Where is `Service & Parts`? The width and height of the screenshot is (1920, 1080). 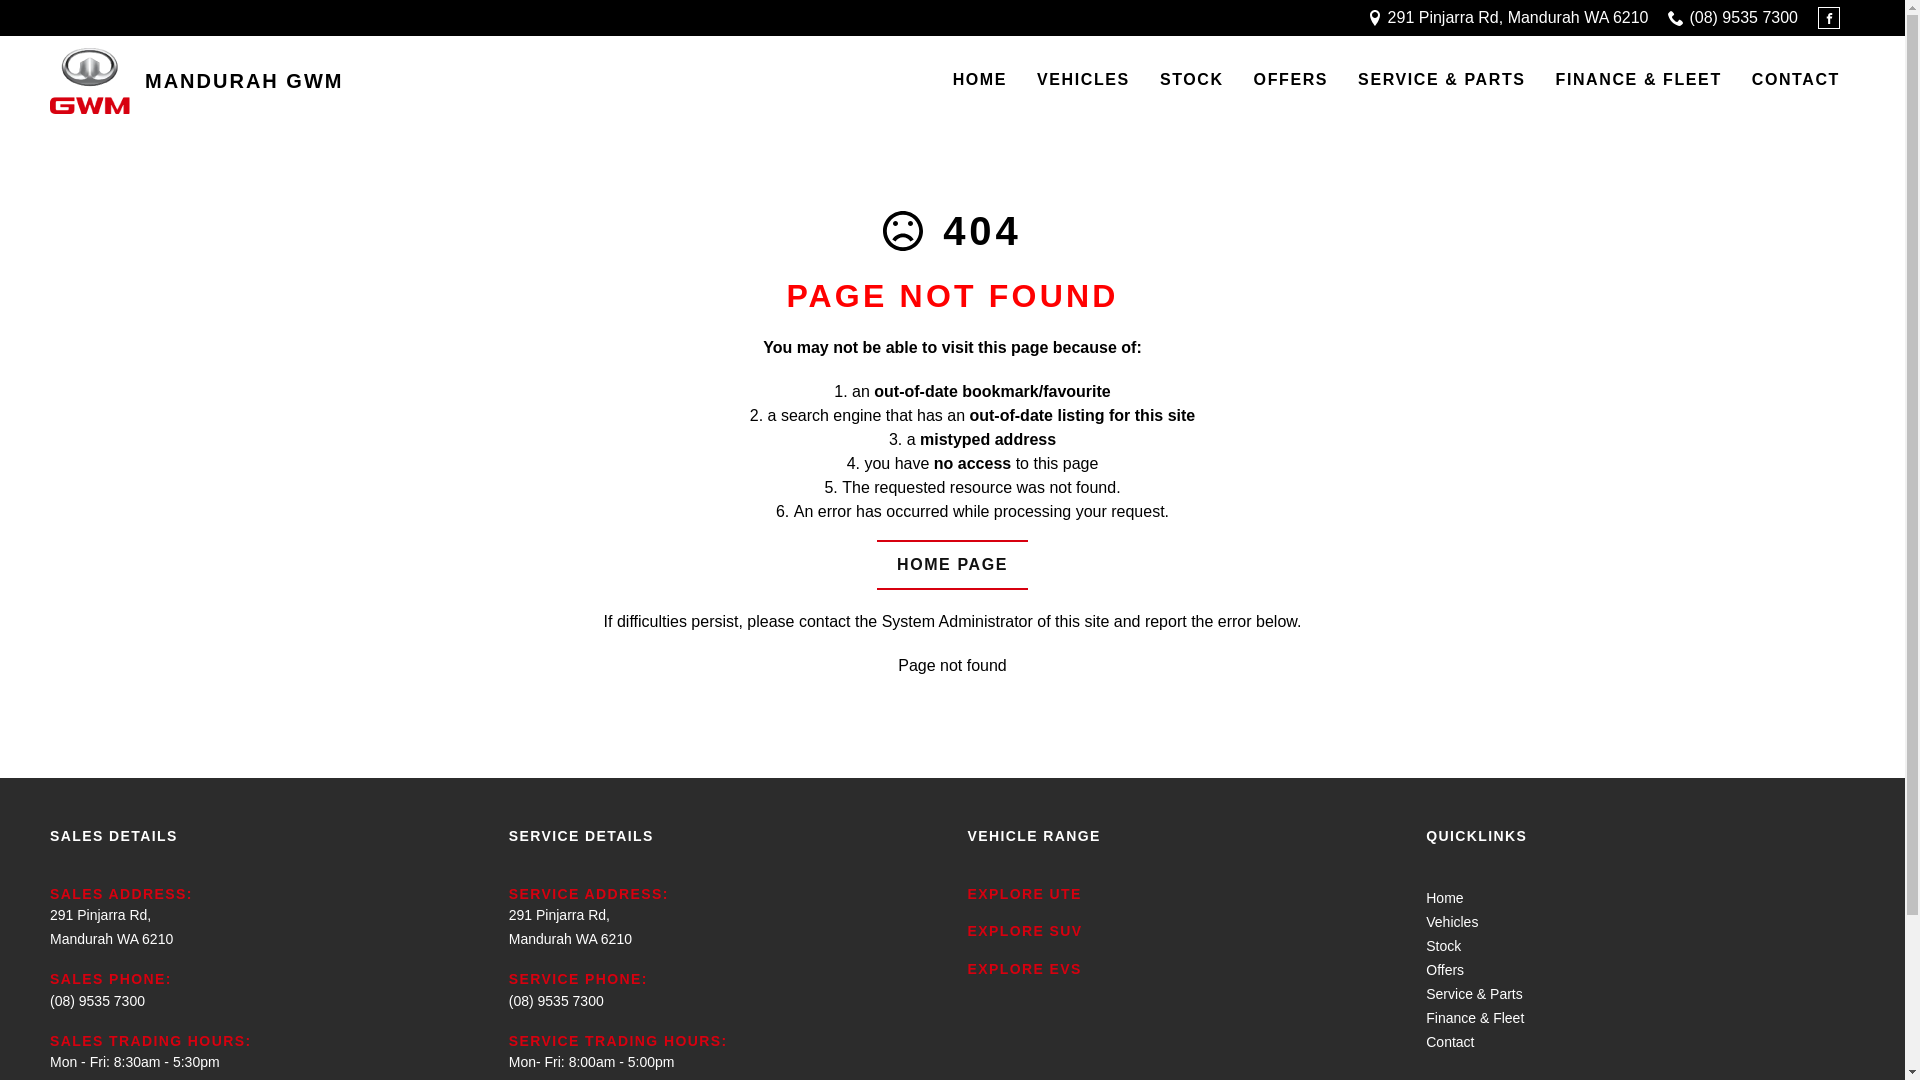 Service & Parts is located at coordinates (1474, 994).